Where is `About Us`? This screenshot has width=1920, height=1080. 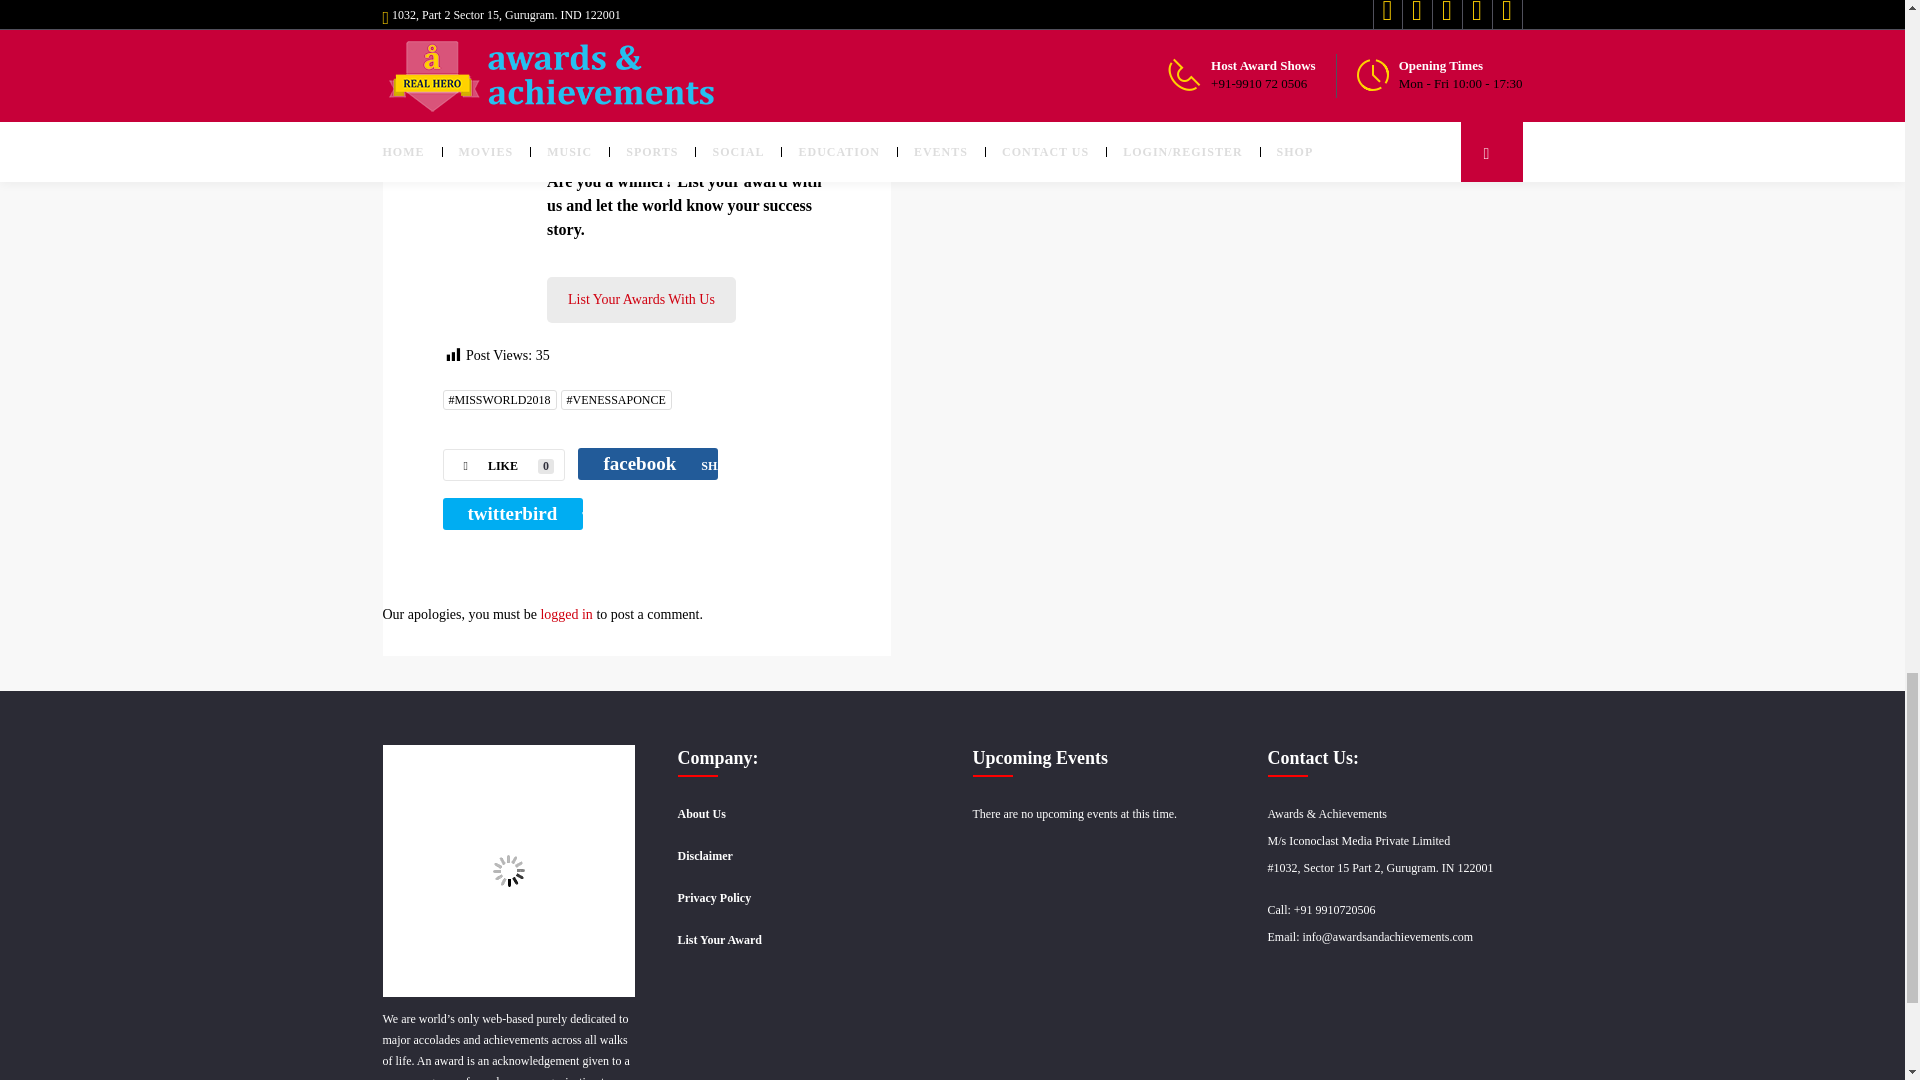 About Us is located at coordinates (701, 813).